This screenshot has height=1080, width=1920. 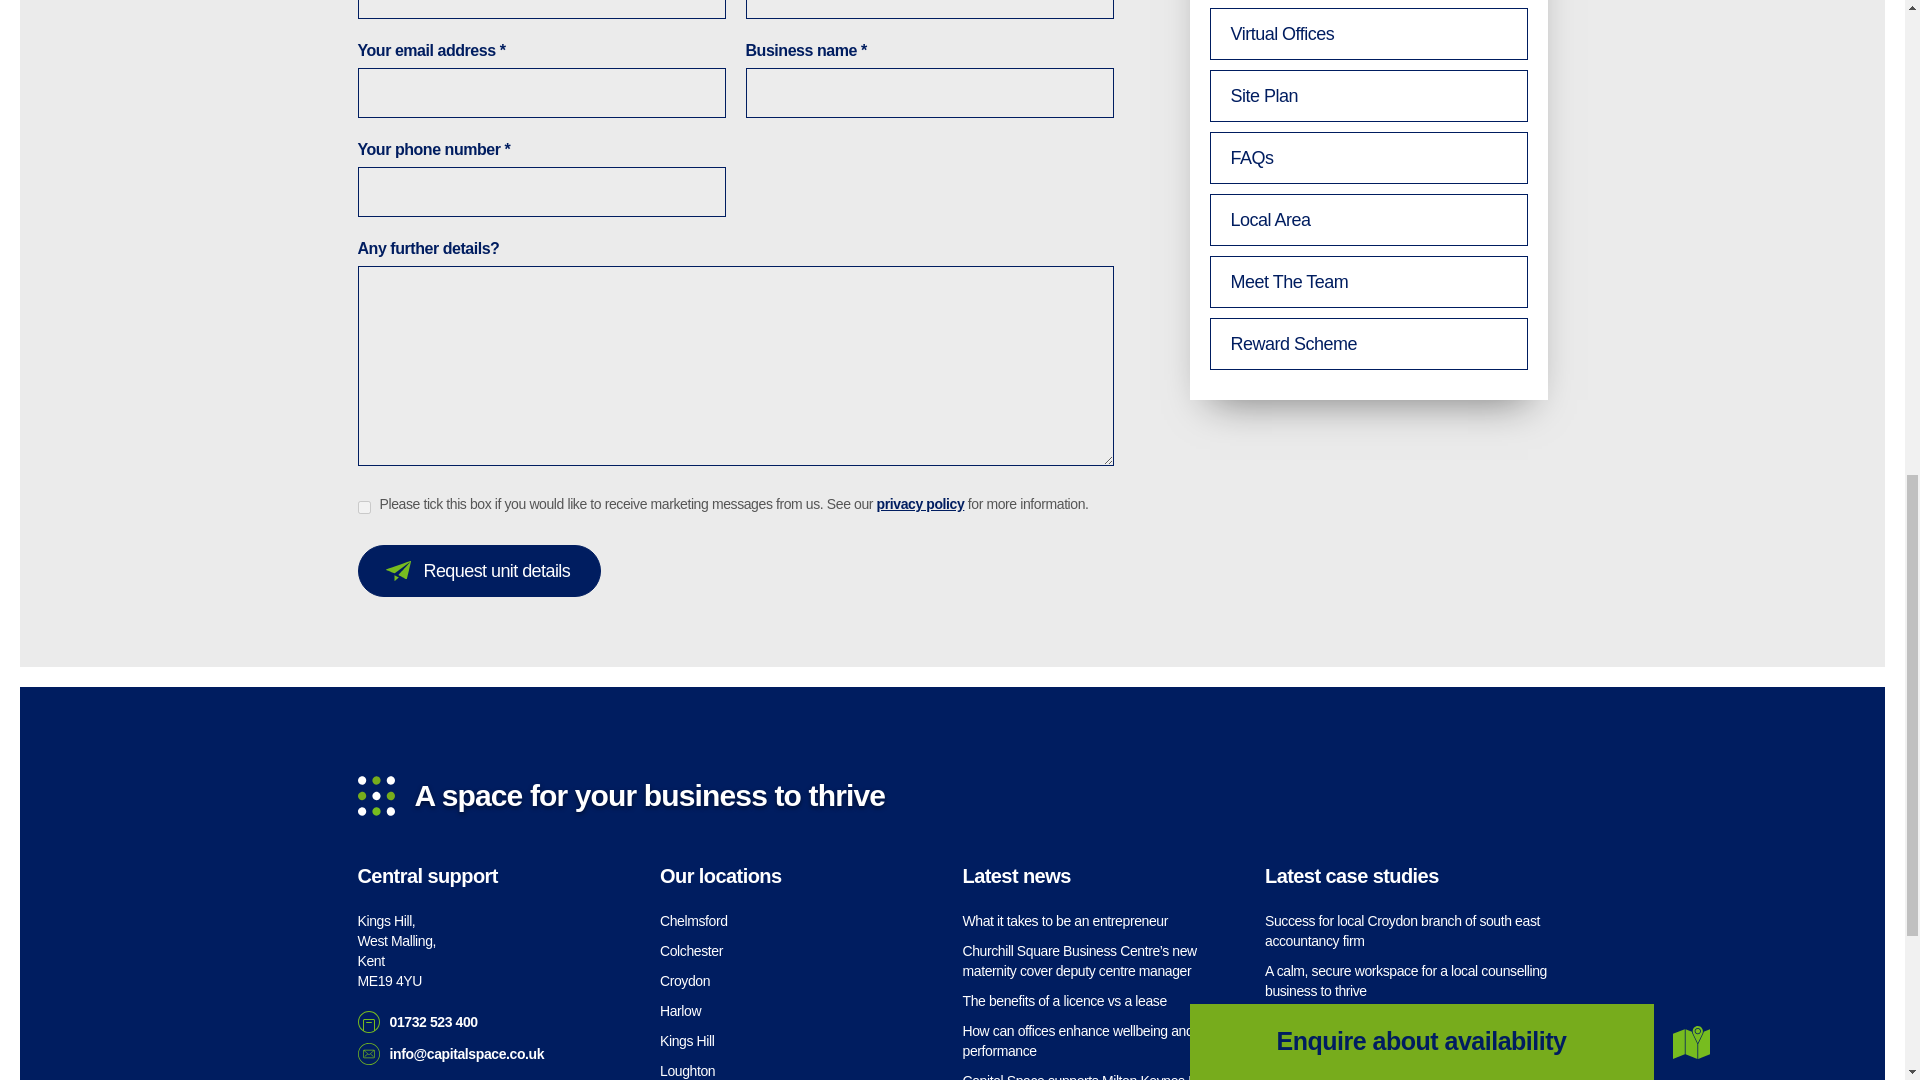 What do you see at coordinates (1368, 96) in the screenshot?
I see `Site Plan` at bounding box center [1368, 96].